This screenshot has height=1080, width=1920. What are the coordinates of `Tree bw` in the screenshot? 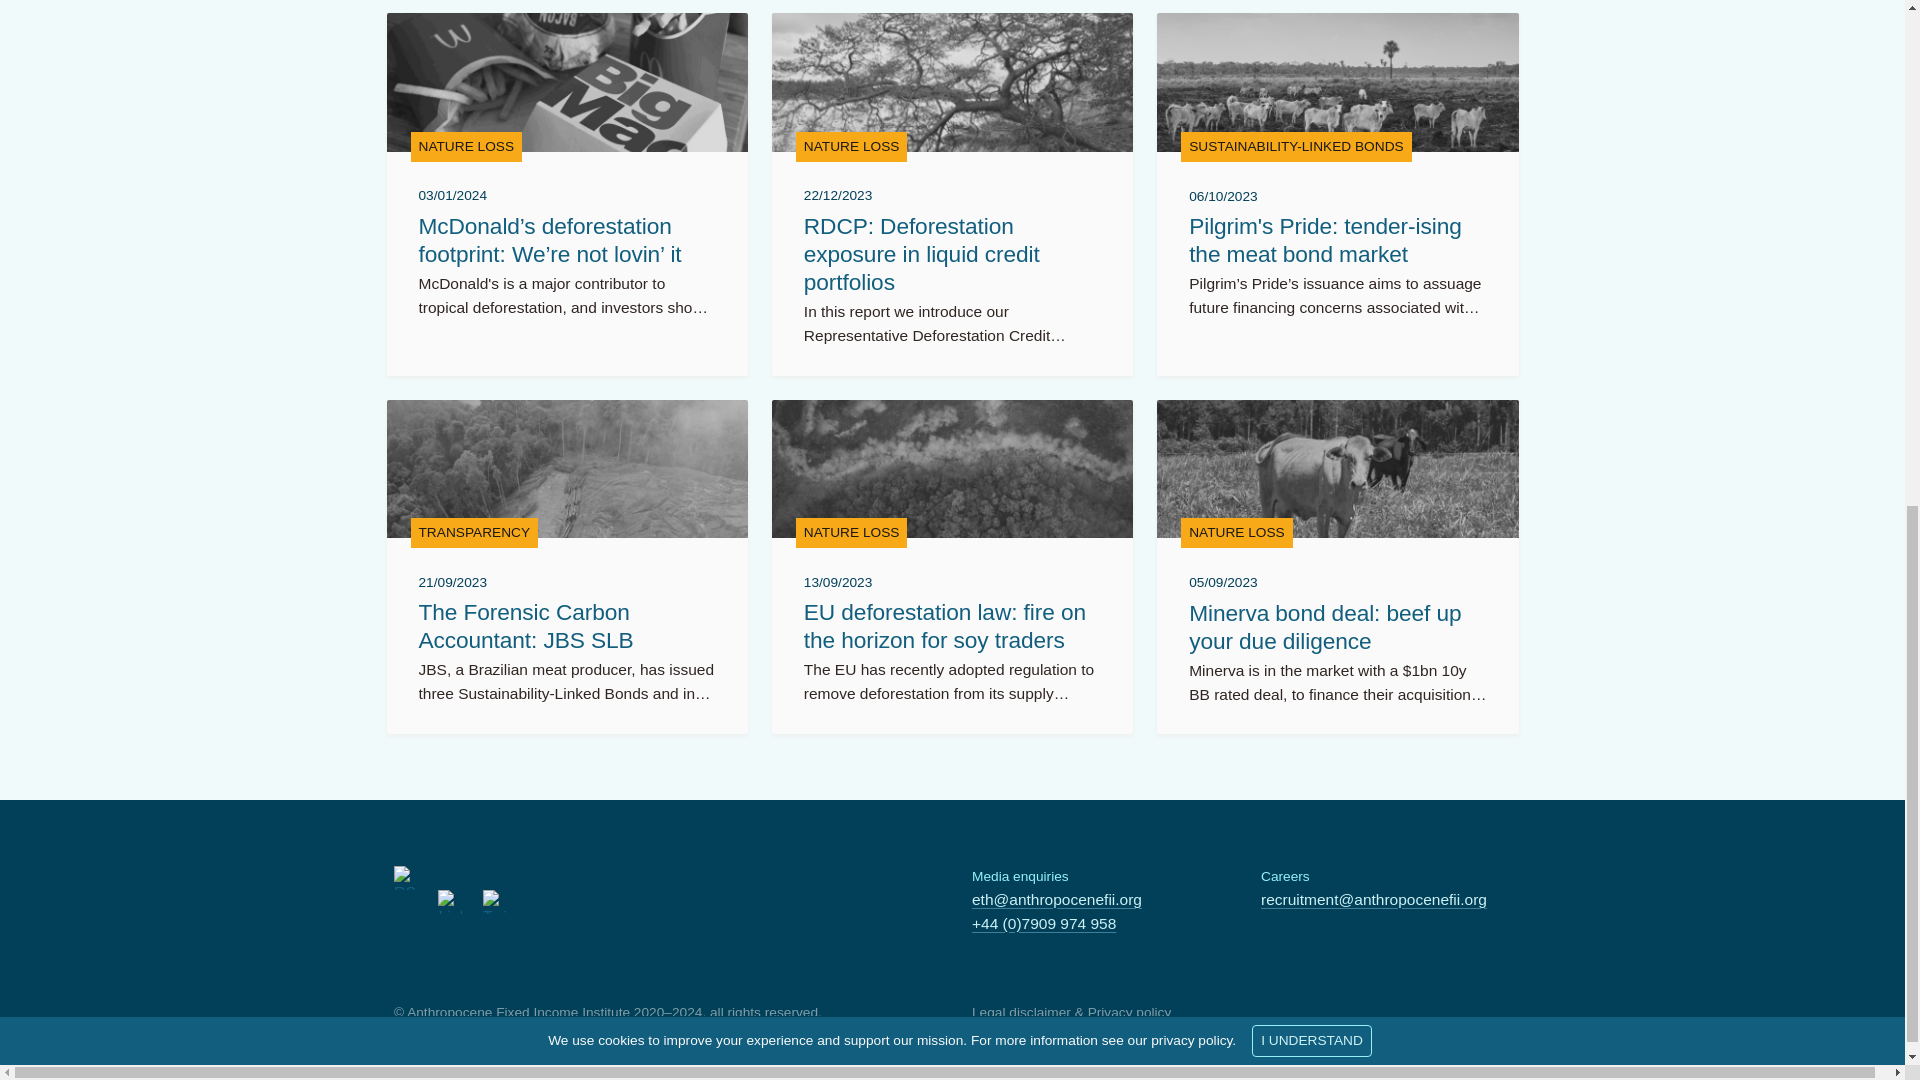 It's located at (952, 82).